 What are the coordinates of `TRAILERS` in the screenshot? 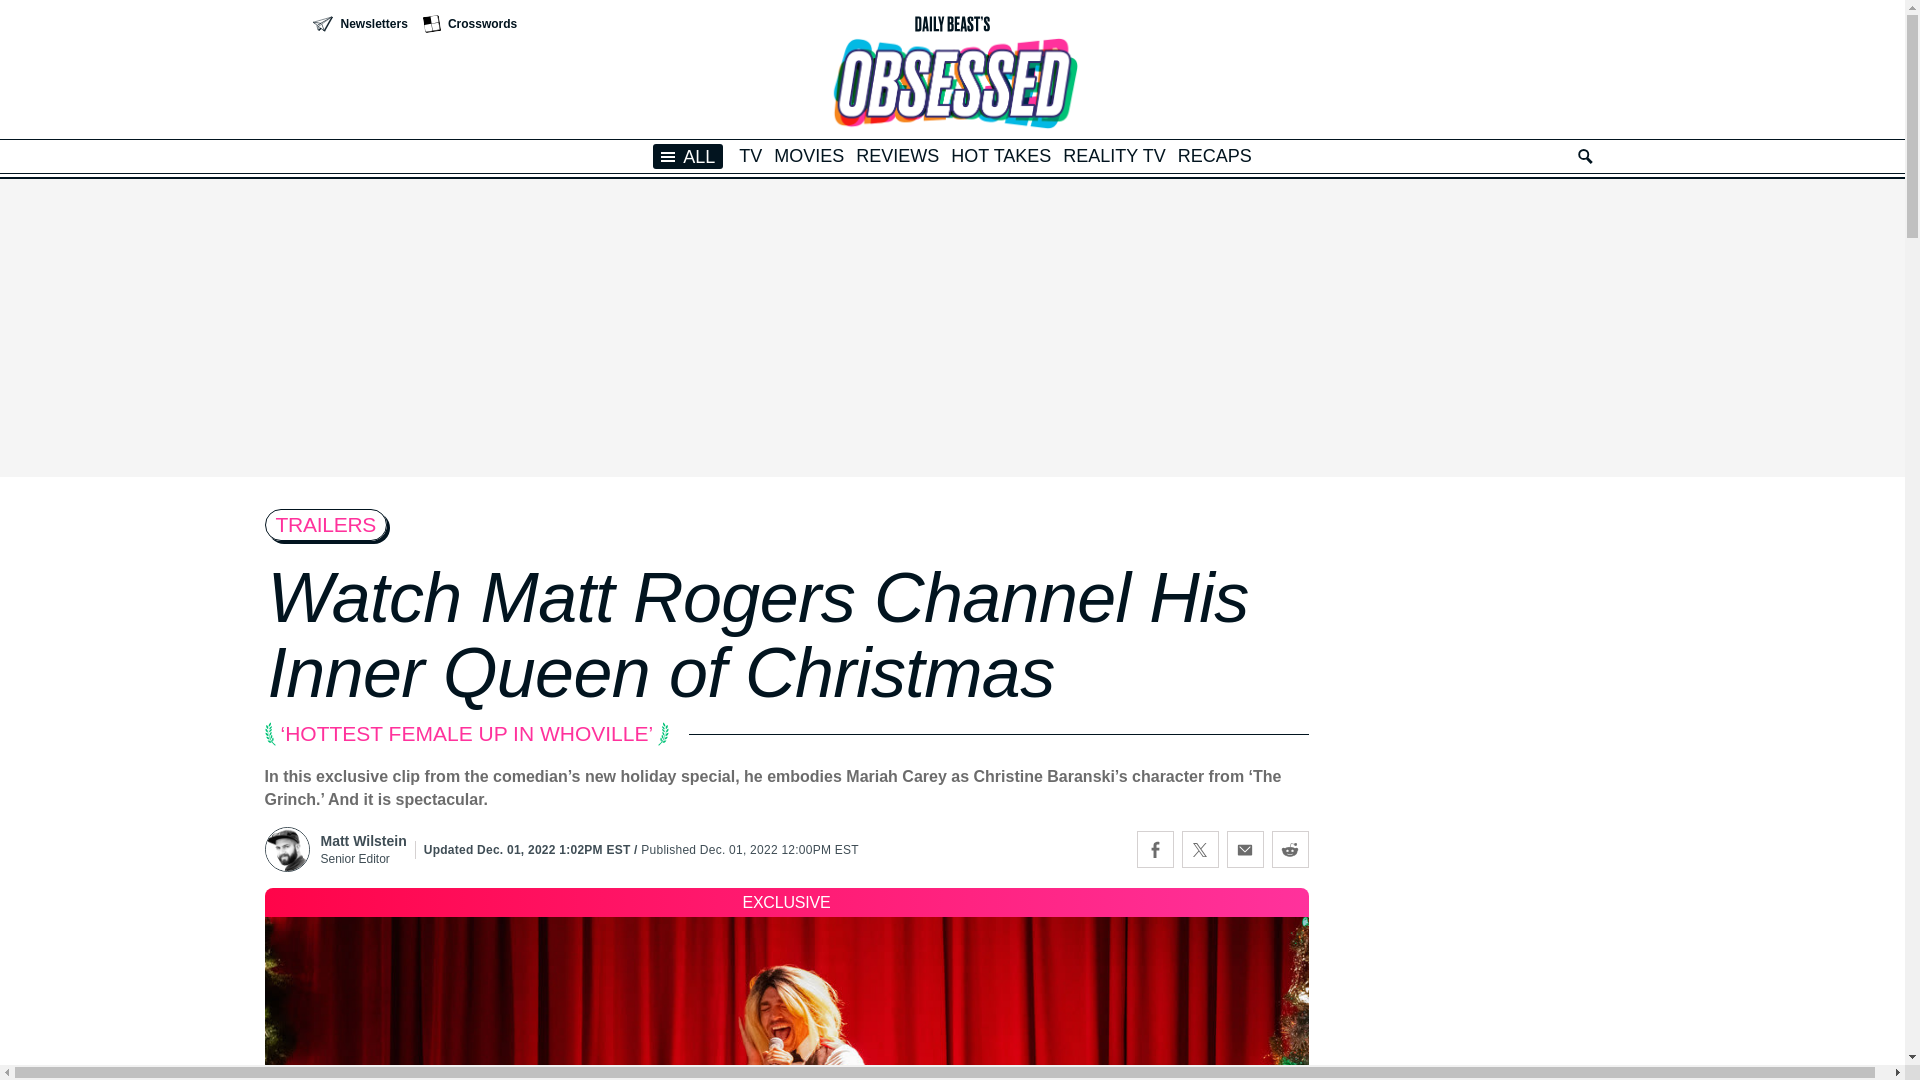 It's located at (326, 524).